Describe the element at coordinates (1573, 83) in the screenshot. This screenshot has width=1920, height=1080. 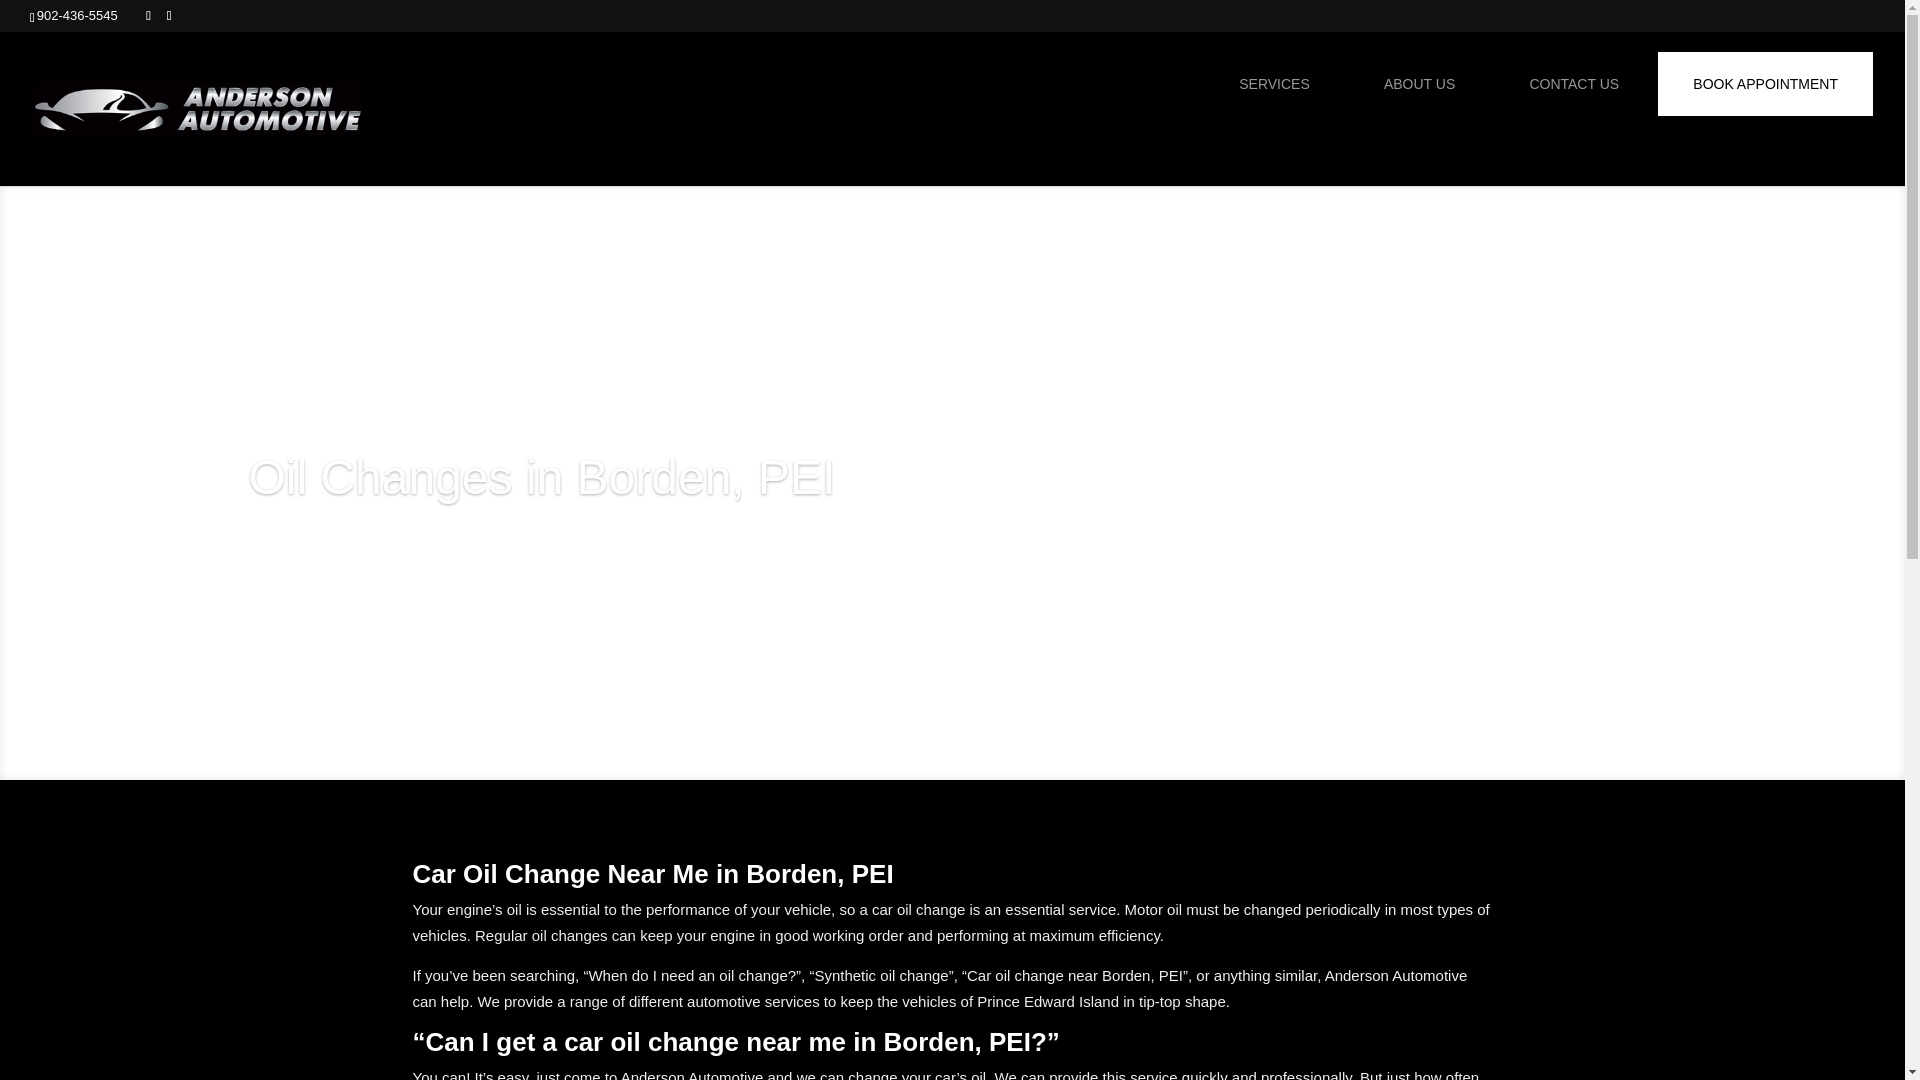
I see `CONTACT US` at that location.